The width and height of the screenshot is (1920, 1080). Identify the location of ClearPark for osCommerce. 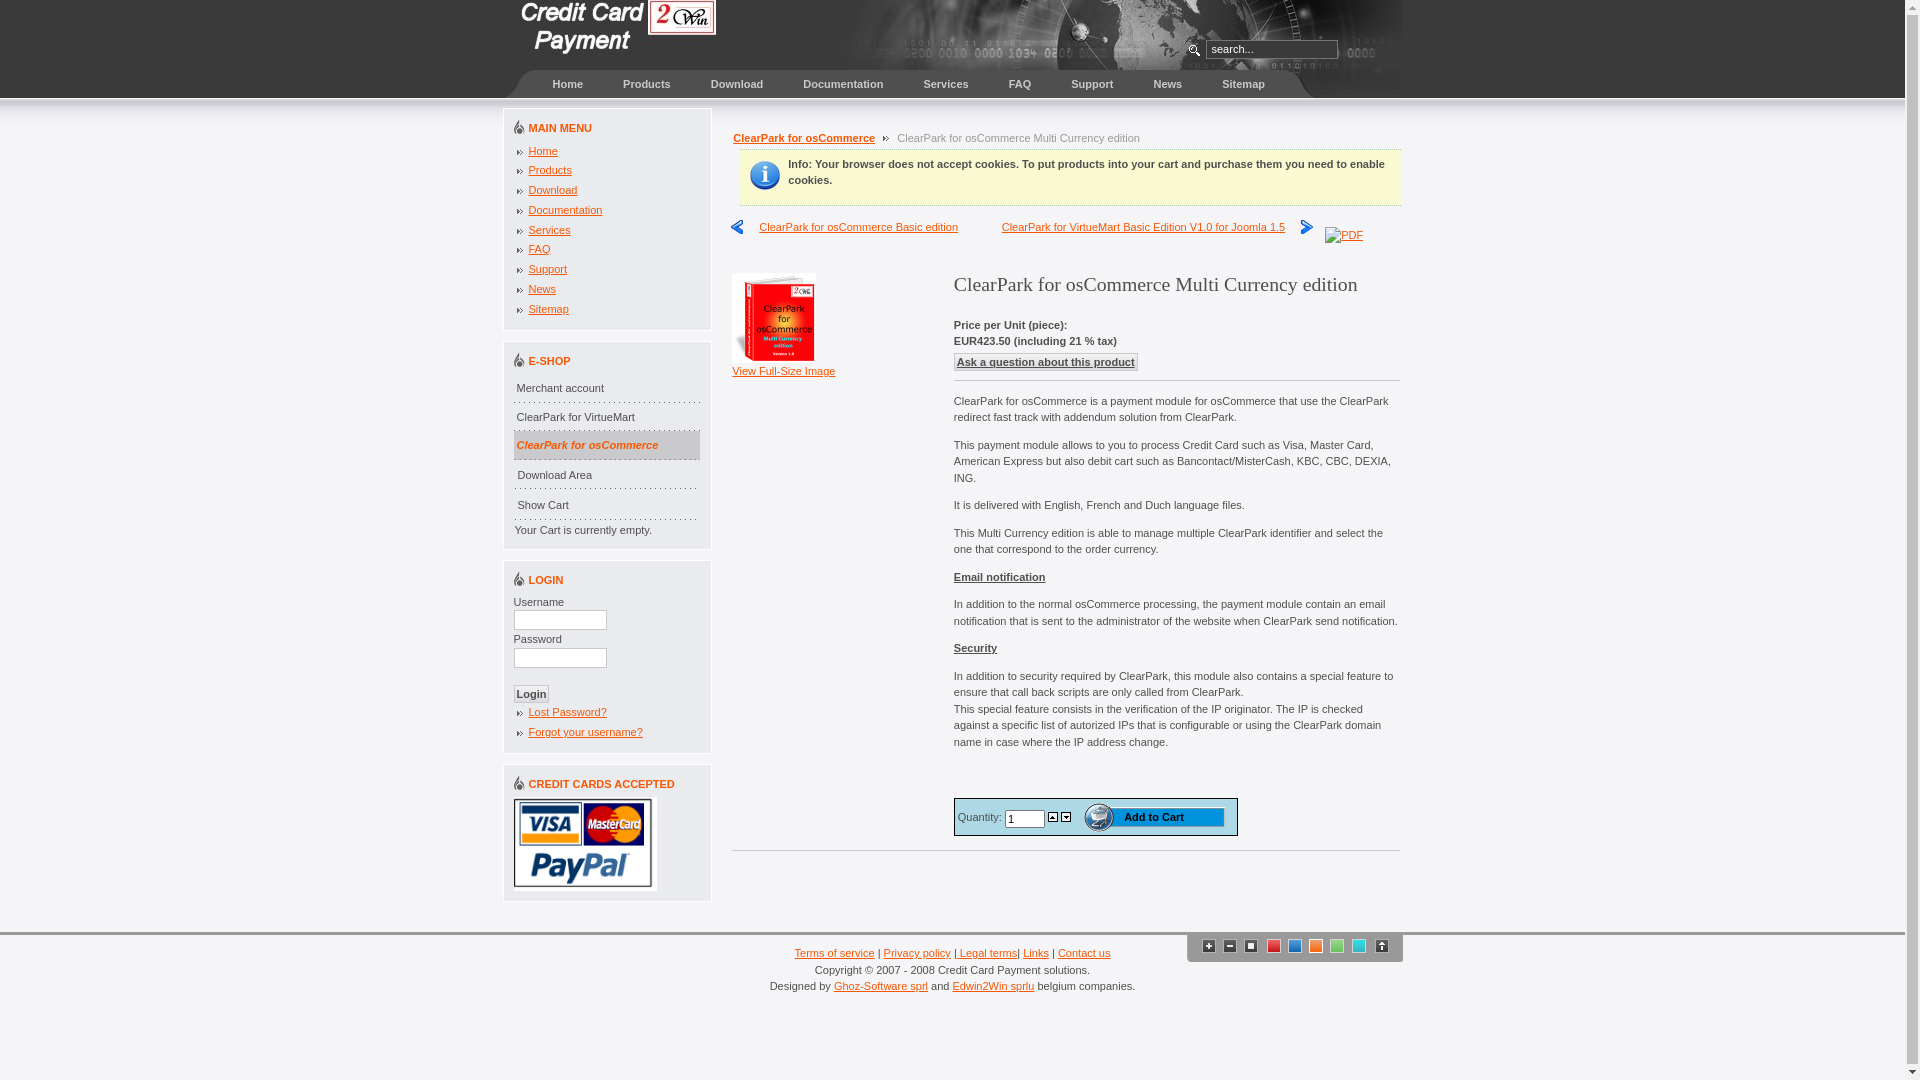
(607, 446).